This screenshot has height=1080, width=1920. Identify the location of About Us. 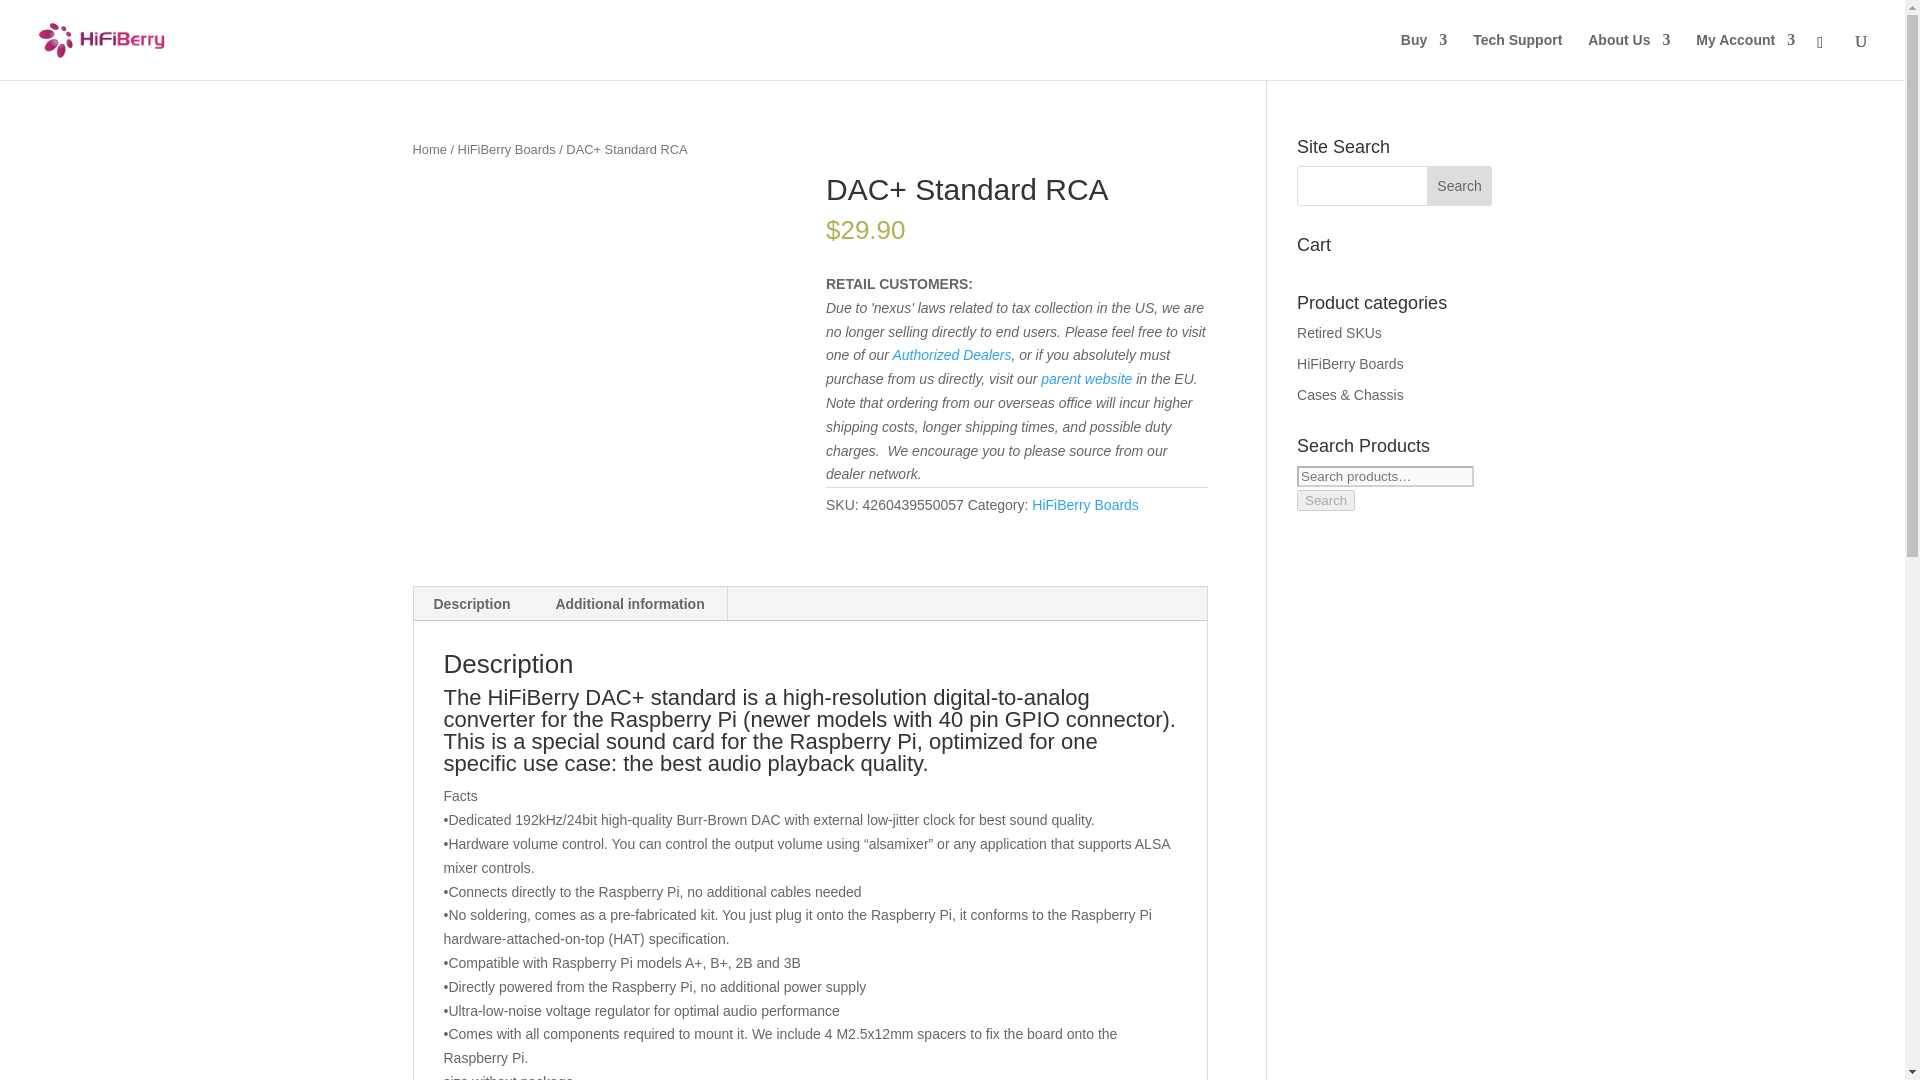
(1628, 56).